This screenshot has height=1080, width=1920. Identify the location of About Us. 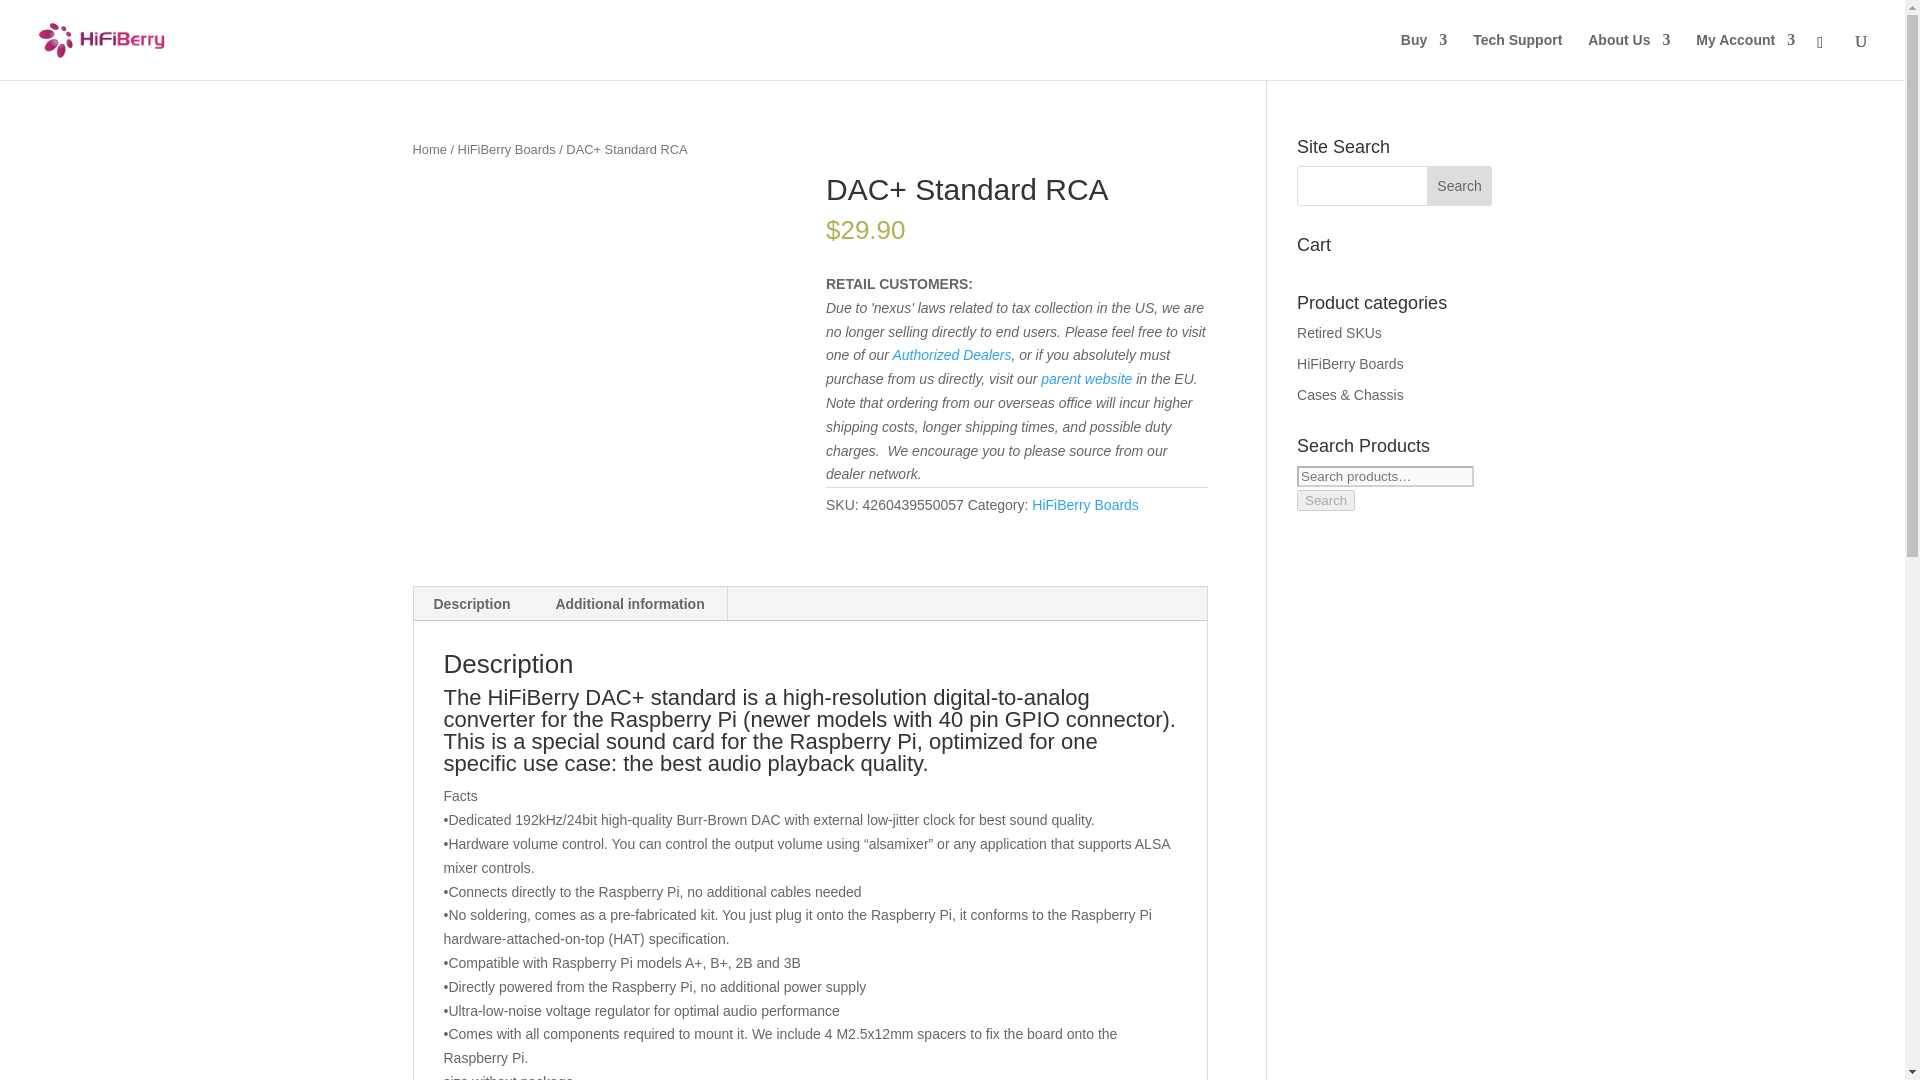
(1628, 56).